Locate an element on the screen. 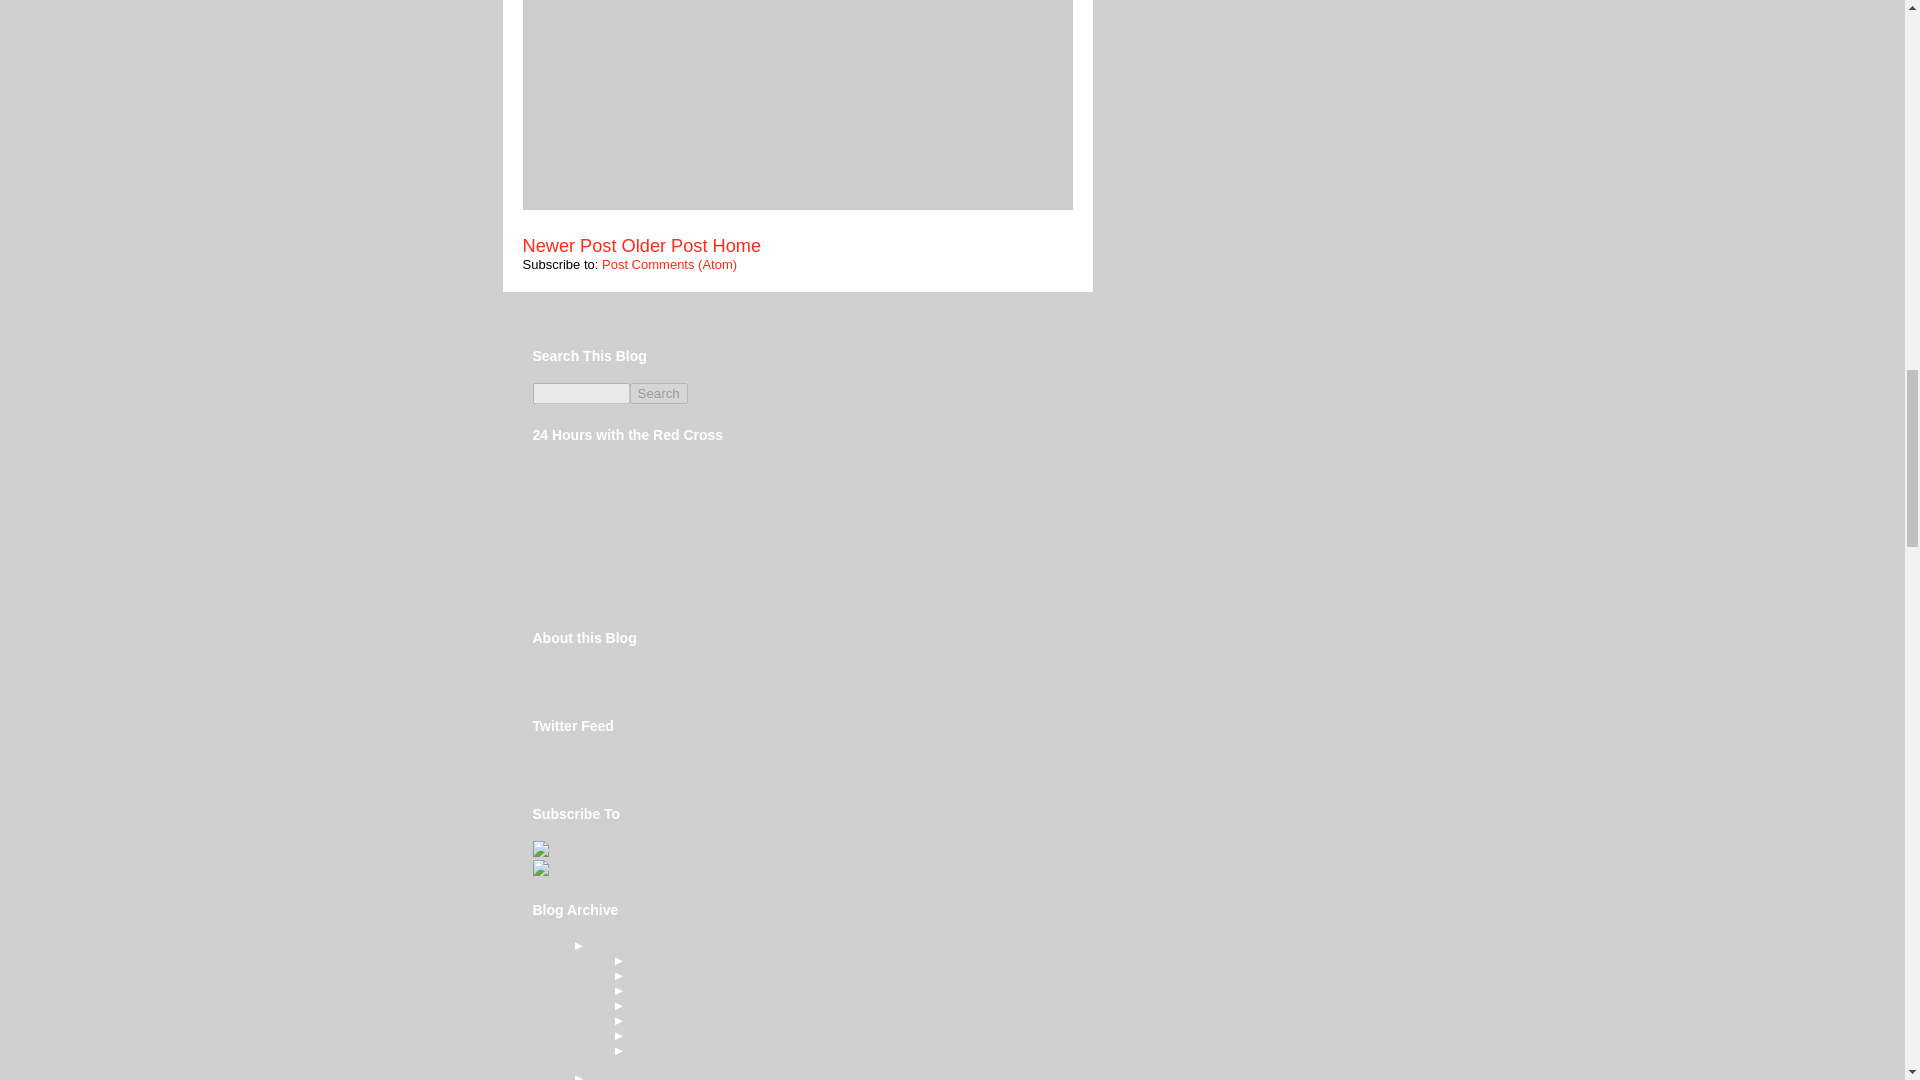 This screenshot has width=1920, height=1080. Search is located at coordinates (658, 393).